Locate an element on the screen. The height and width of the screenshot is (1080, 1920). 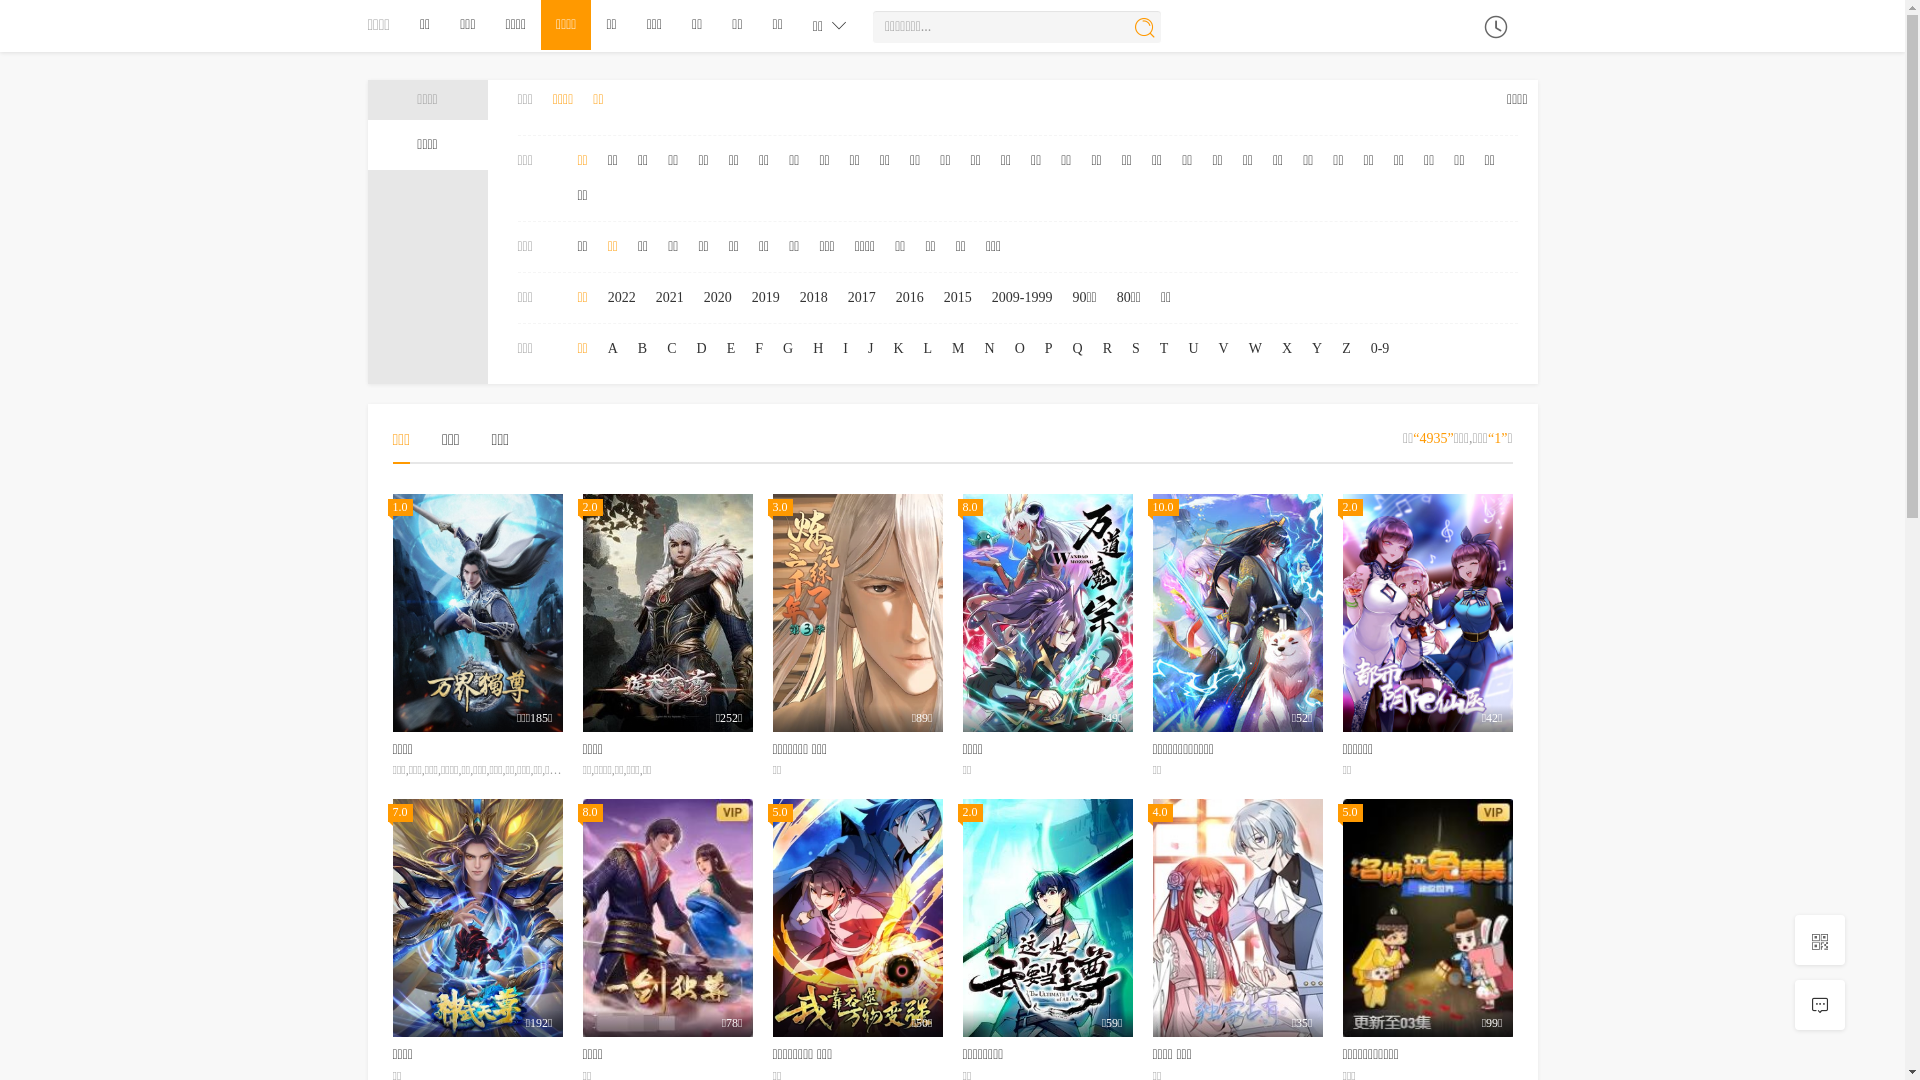
2019 is located at coordinates (766, 298).